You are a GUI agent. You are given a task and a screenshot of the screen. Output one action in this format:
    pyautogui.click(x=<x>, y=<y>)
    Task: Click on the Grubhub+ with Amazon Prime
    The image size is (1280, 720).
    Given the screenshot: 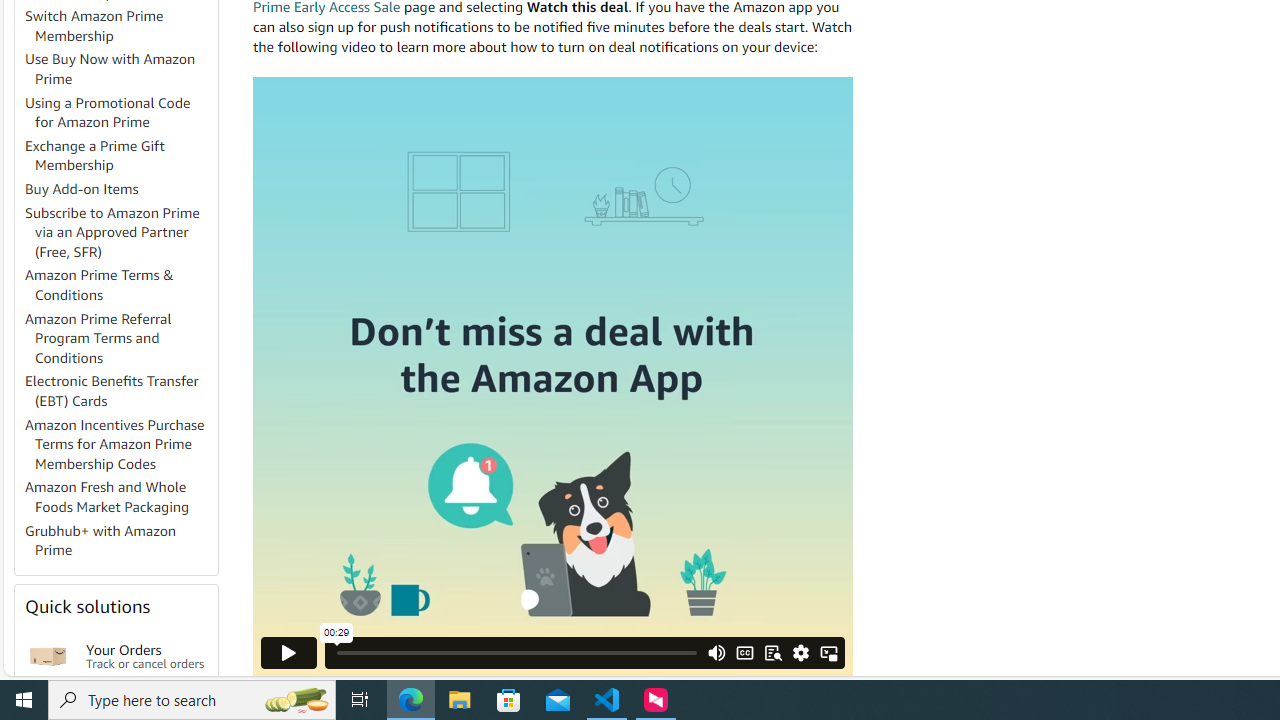 What is the action you would take?
    pyautogui.click(x=100, y=540)
    